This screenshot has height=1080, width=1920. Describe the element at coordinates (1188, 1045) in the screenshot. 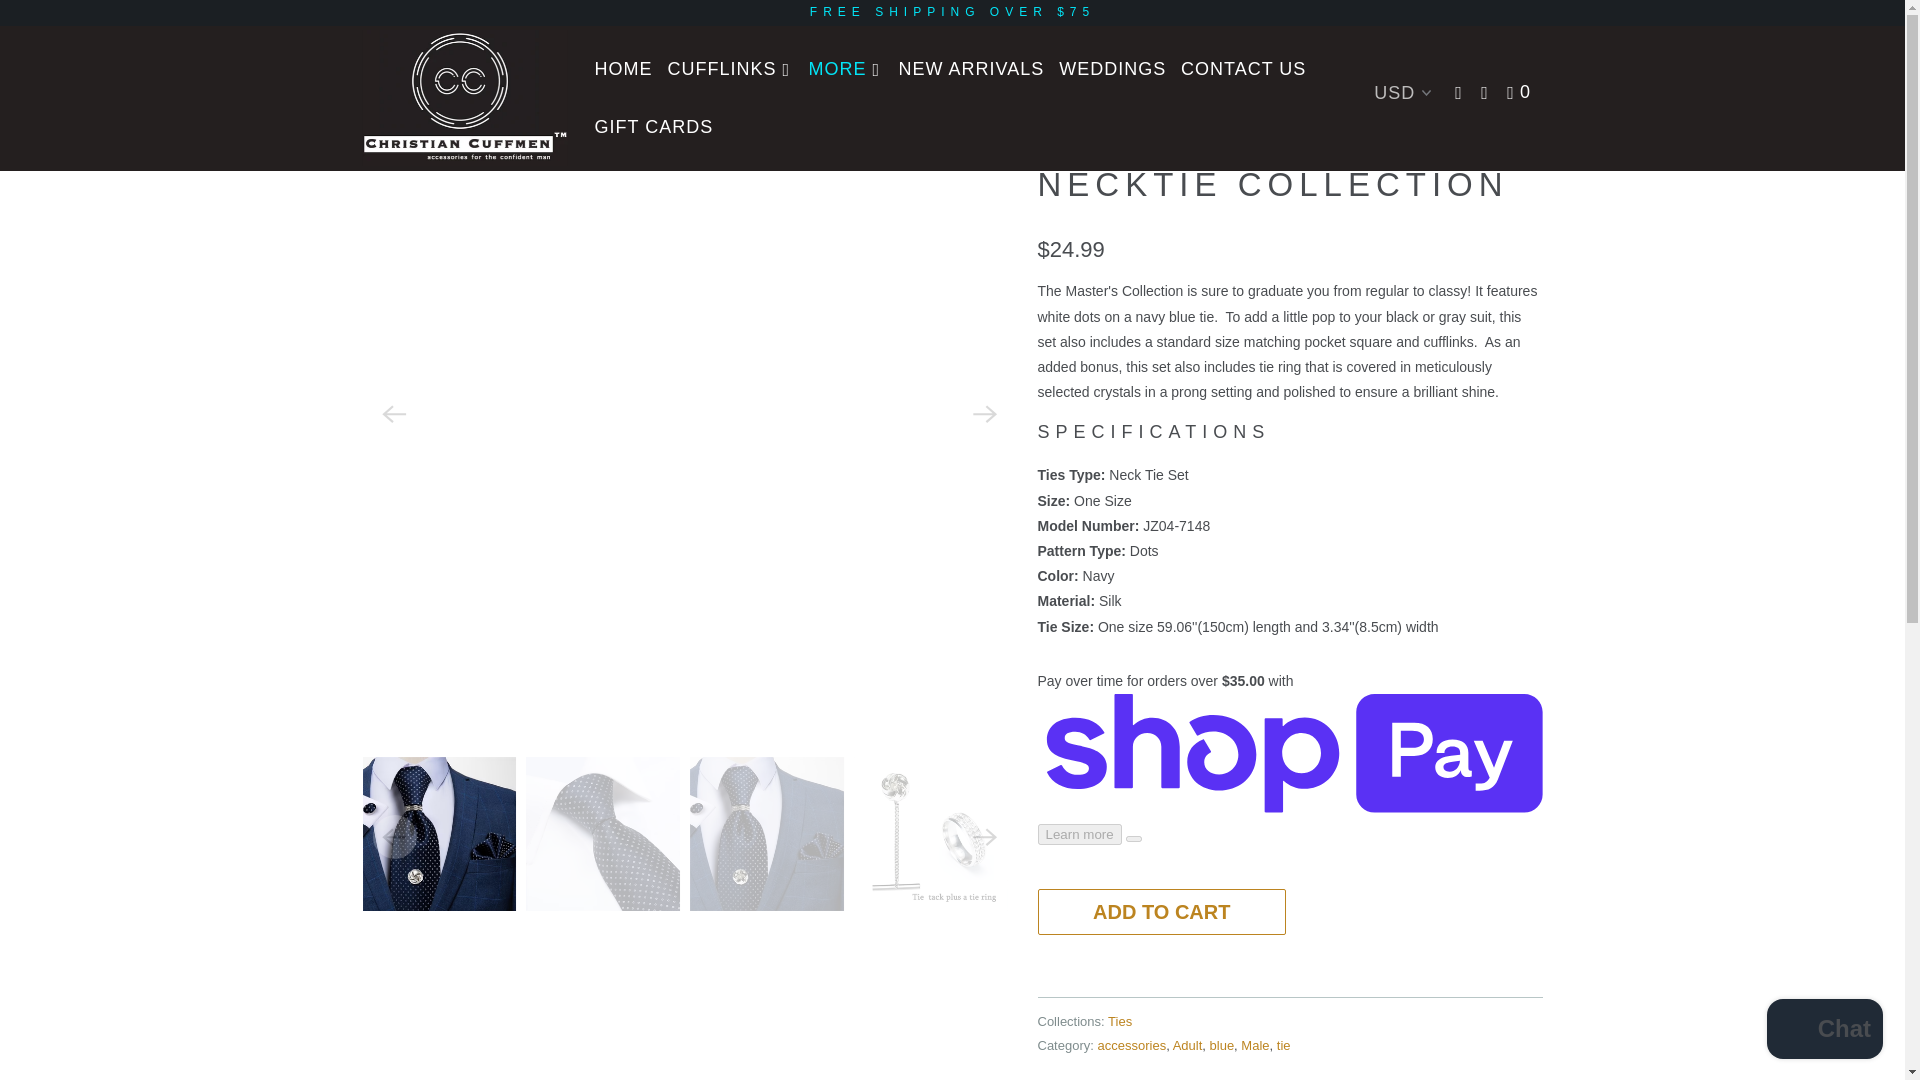

I see `Products tagged Adult` at that location.